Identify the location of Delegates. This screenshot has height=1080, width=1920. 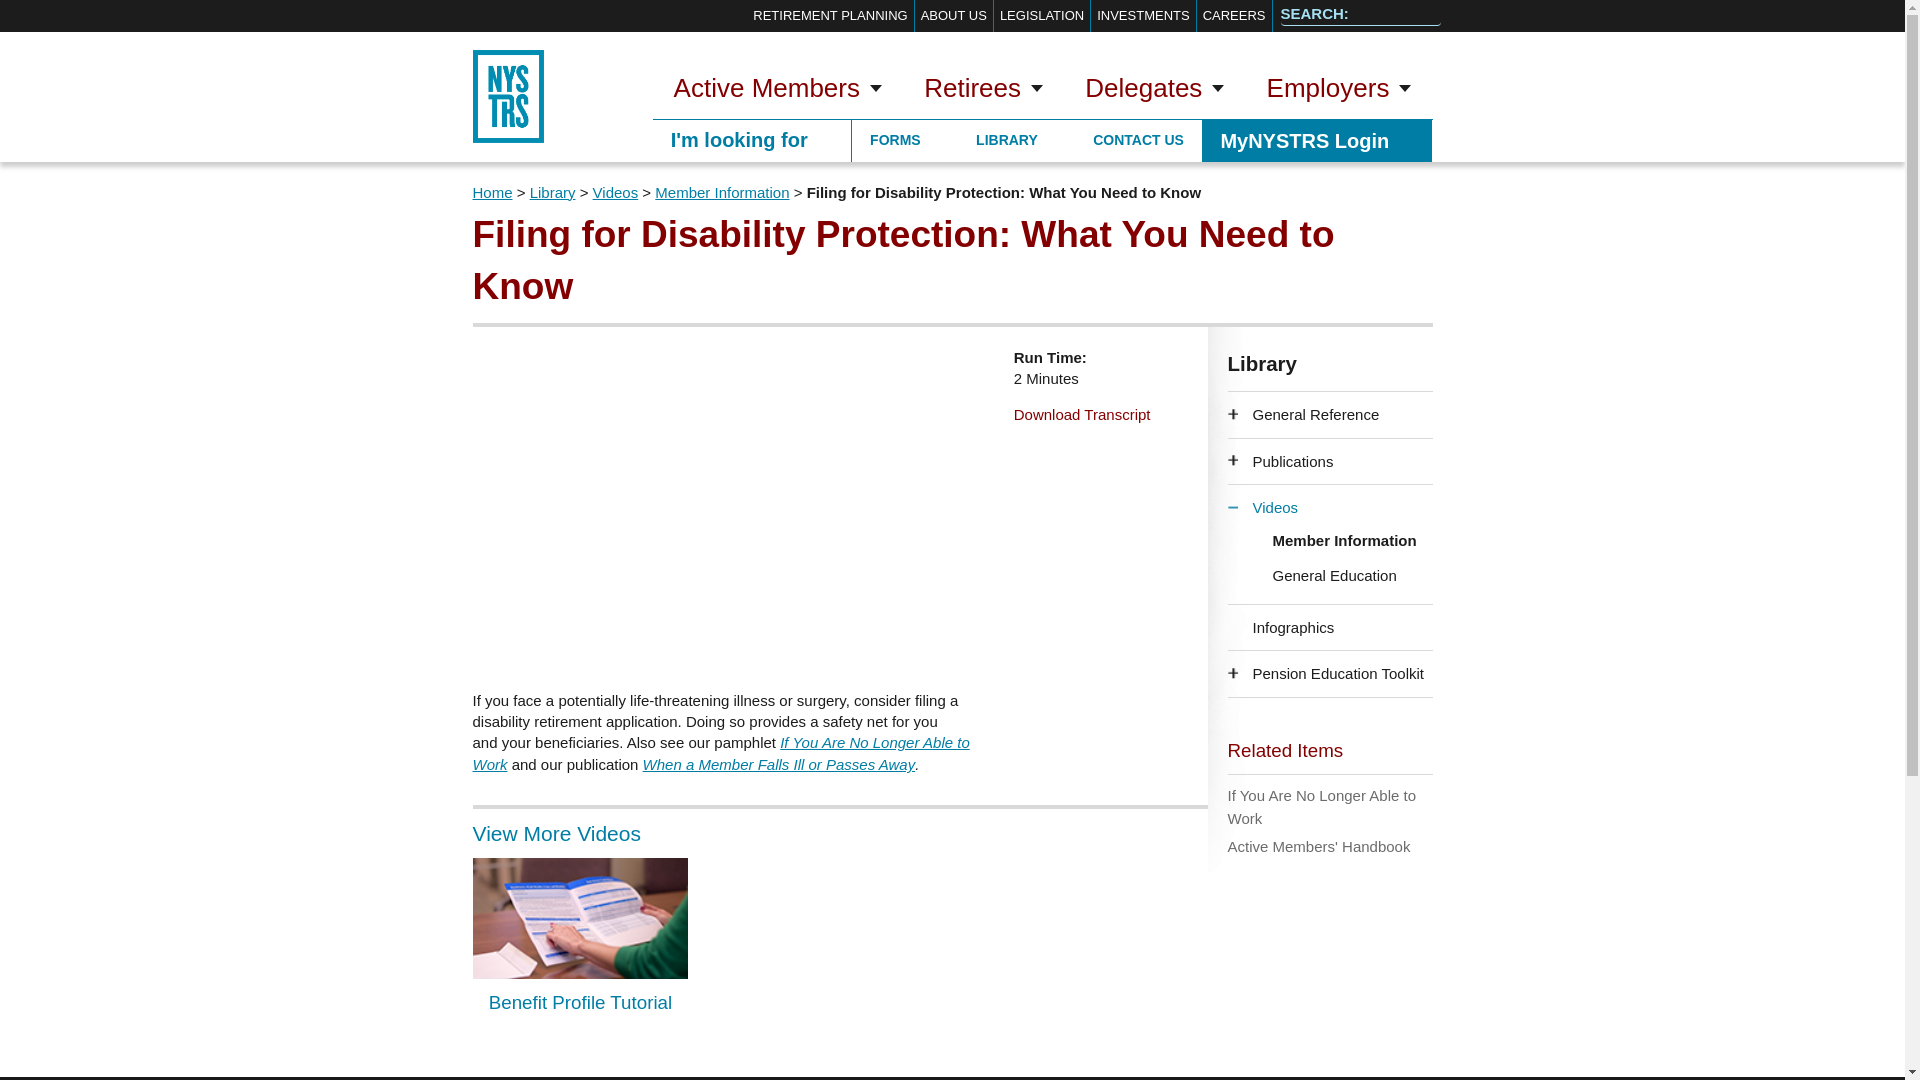
(1154, 90).